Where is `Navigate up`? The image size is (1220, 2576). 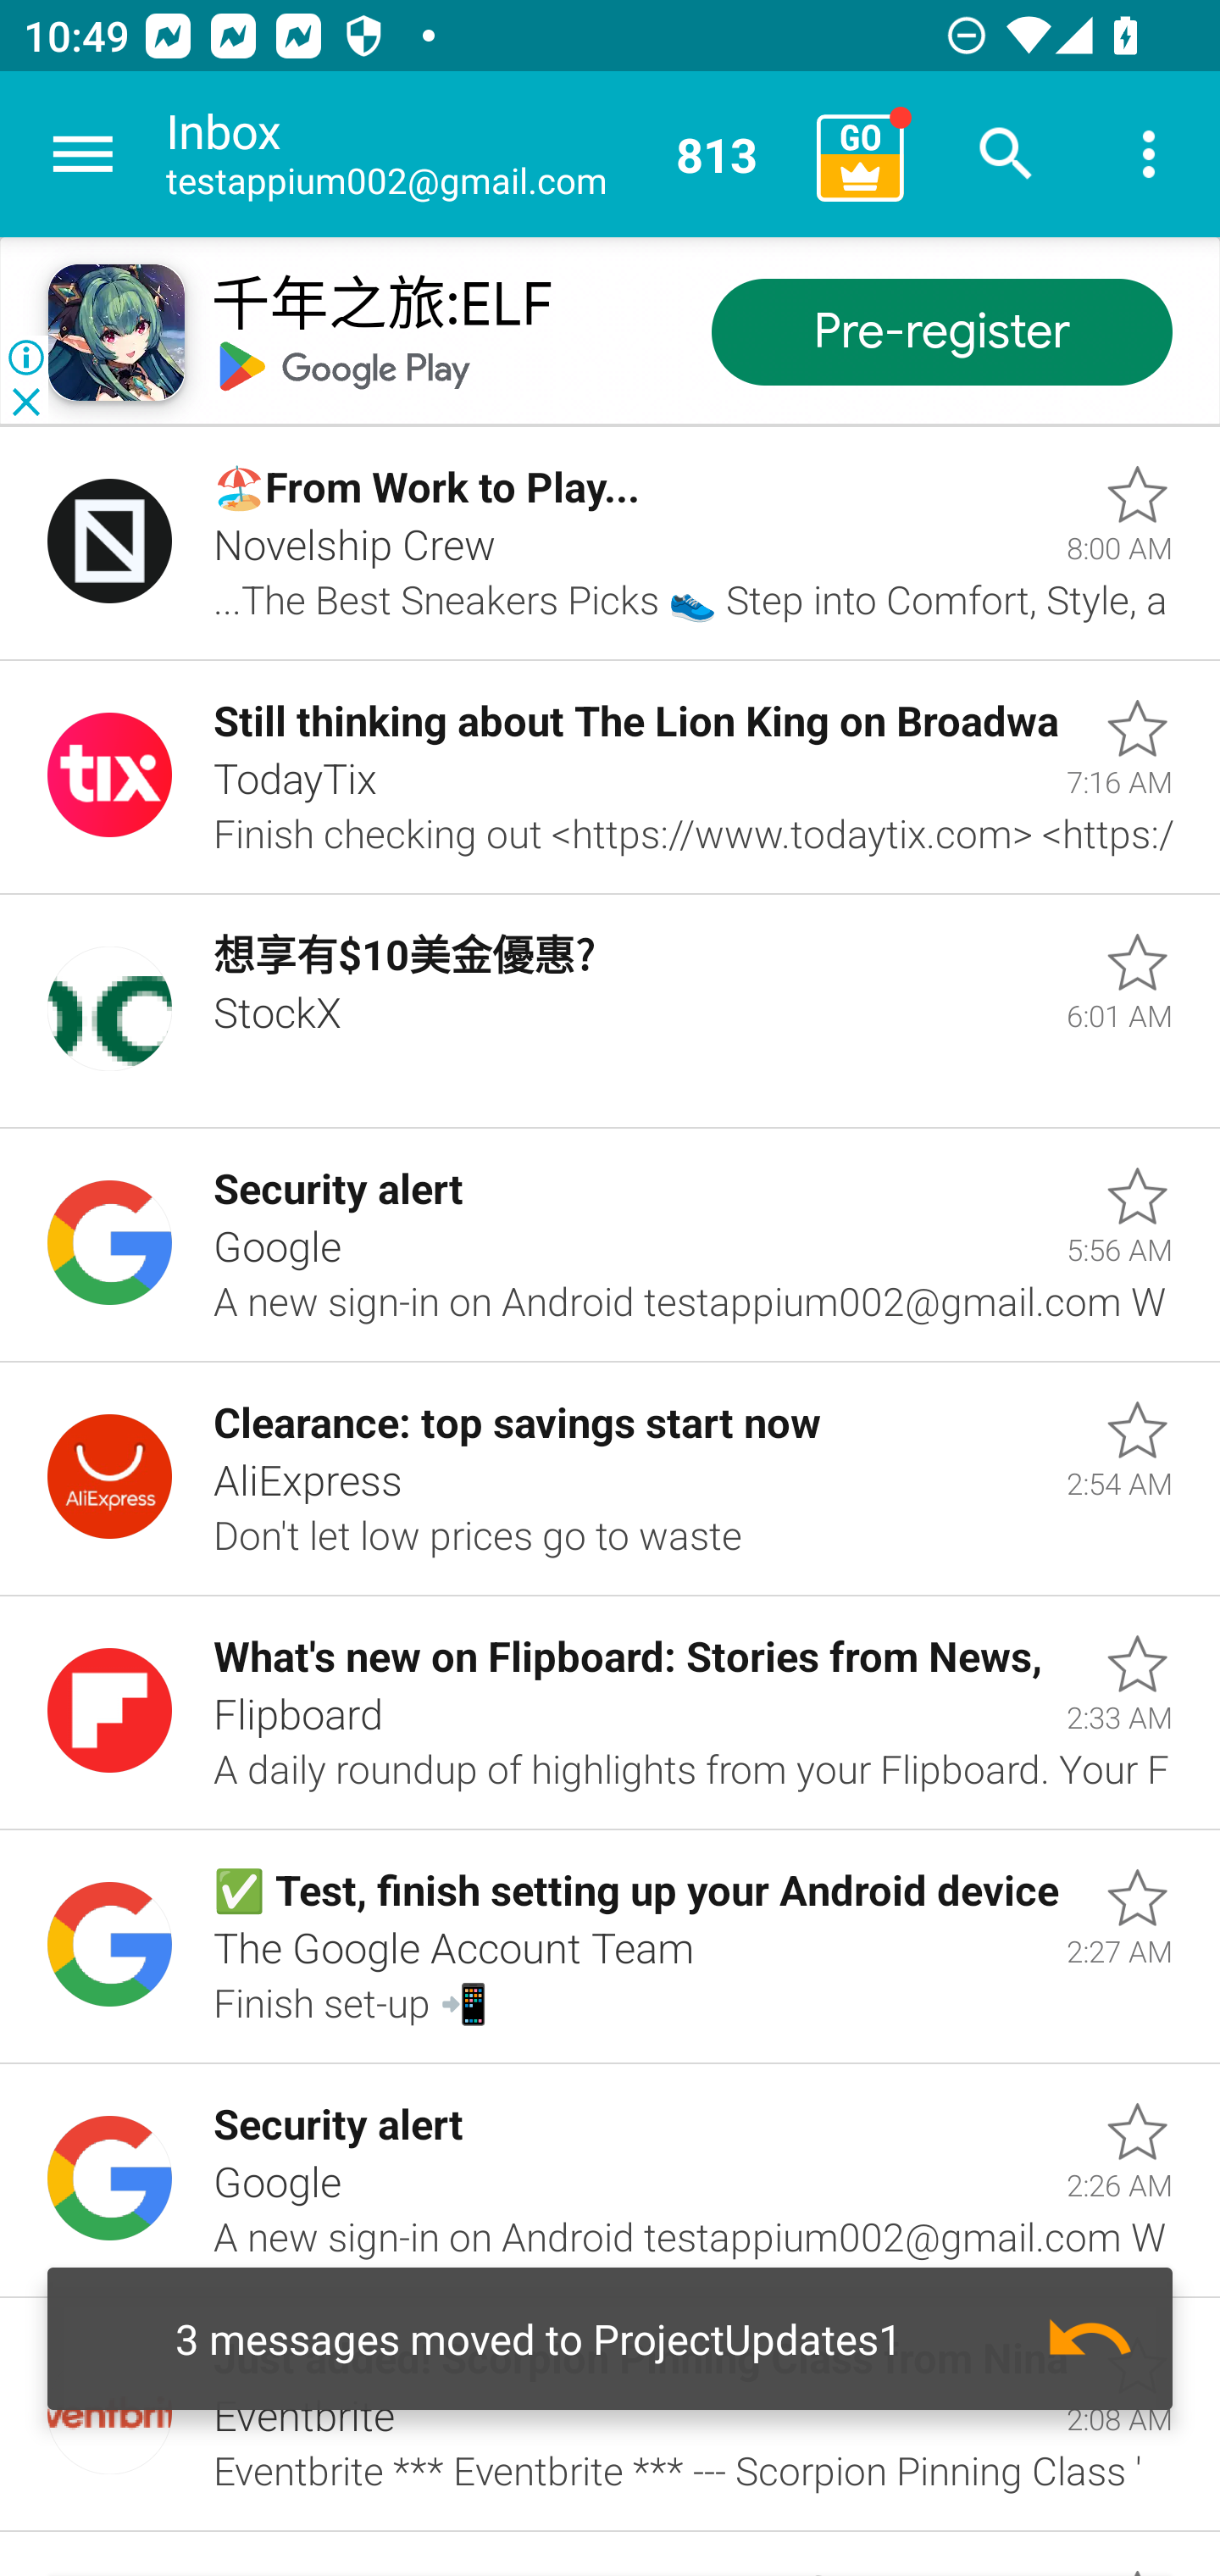 Navigate up is located at coordinates (83, 154).